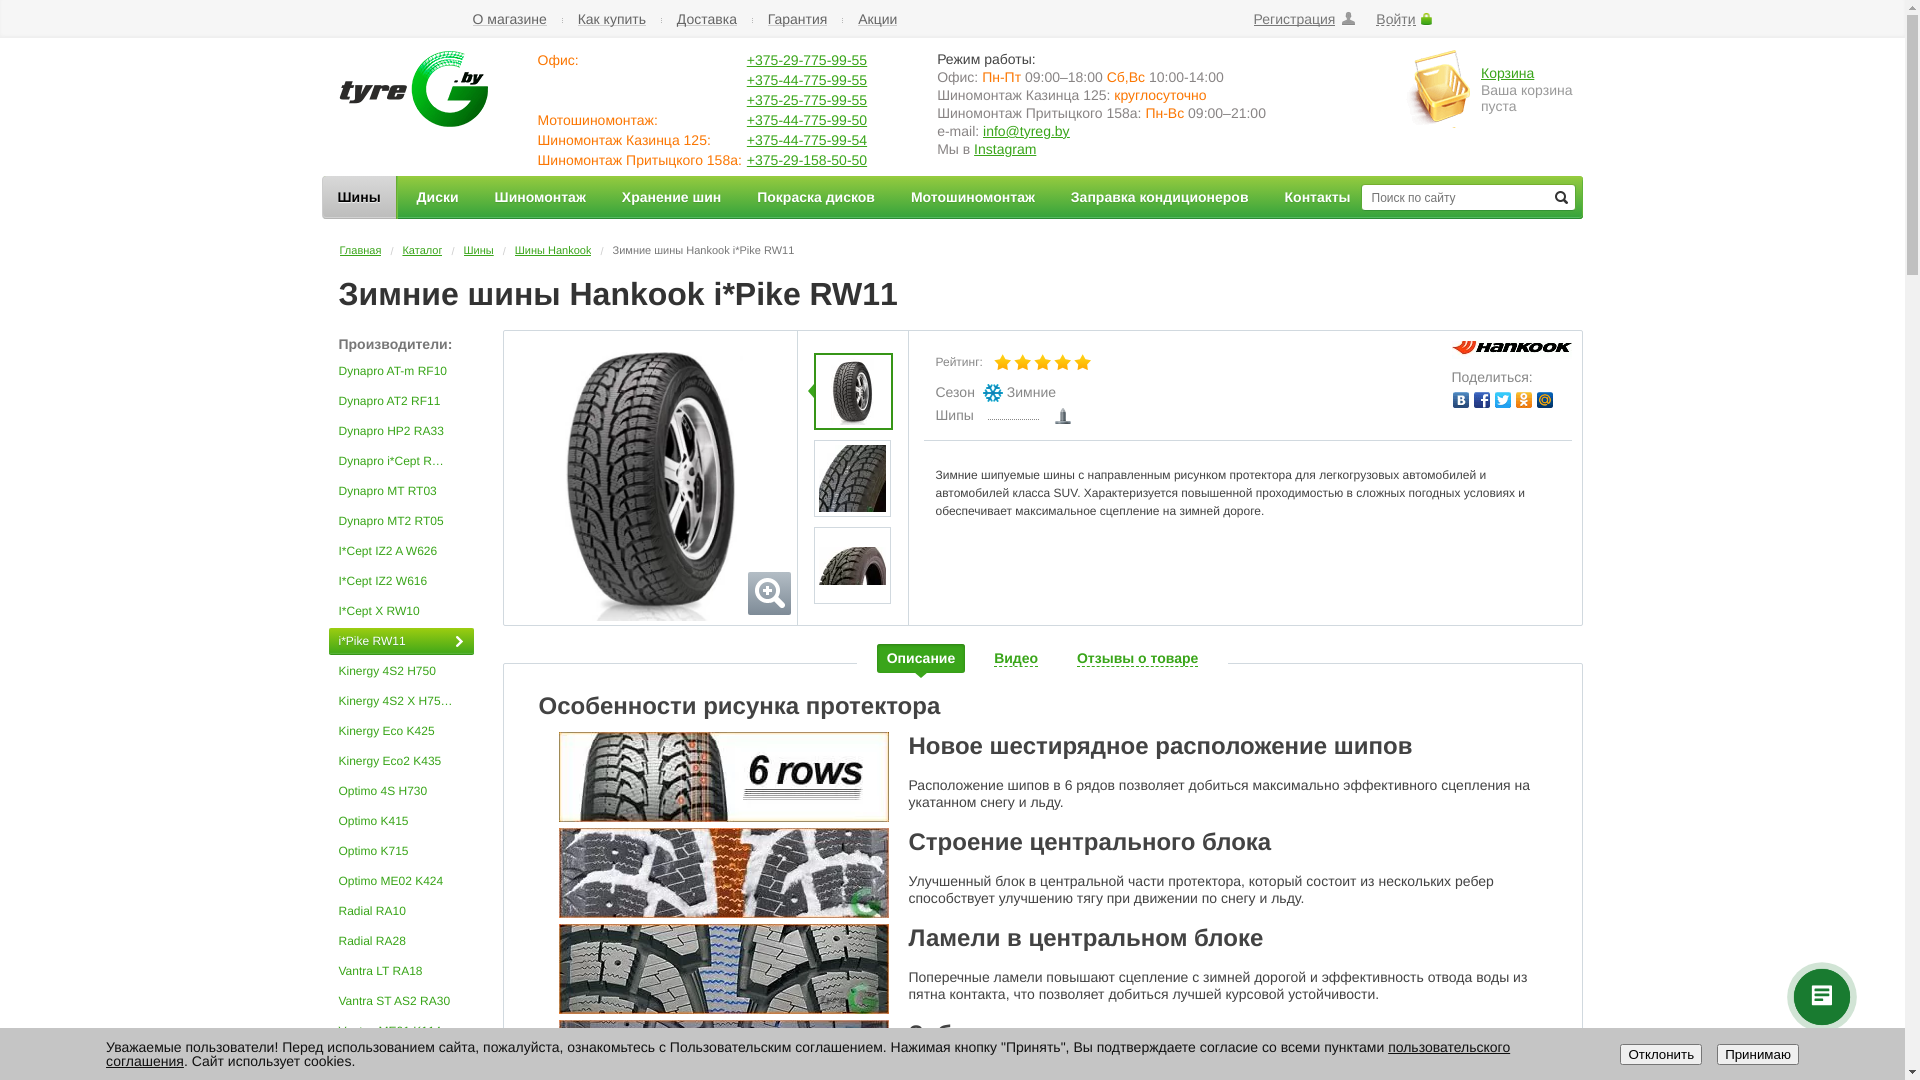  I want to click on i*Pike RW11, so click(650, 479).